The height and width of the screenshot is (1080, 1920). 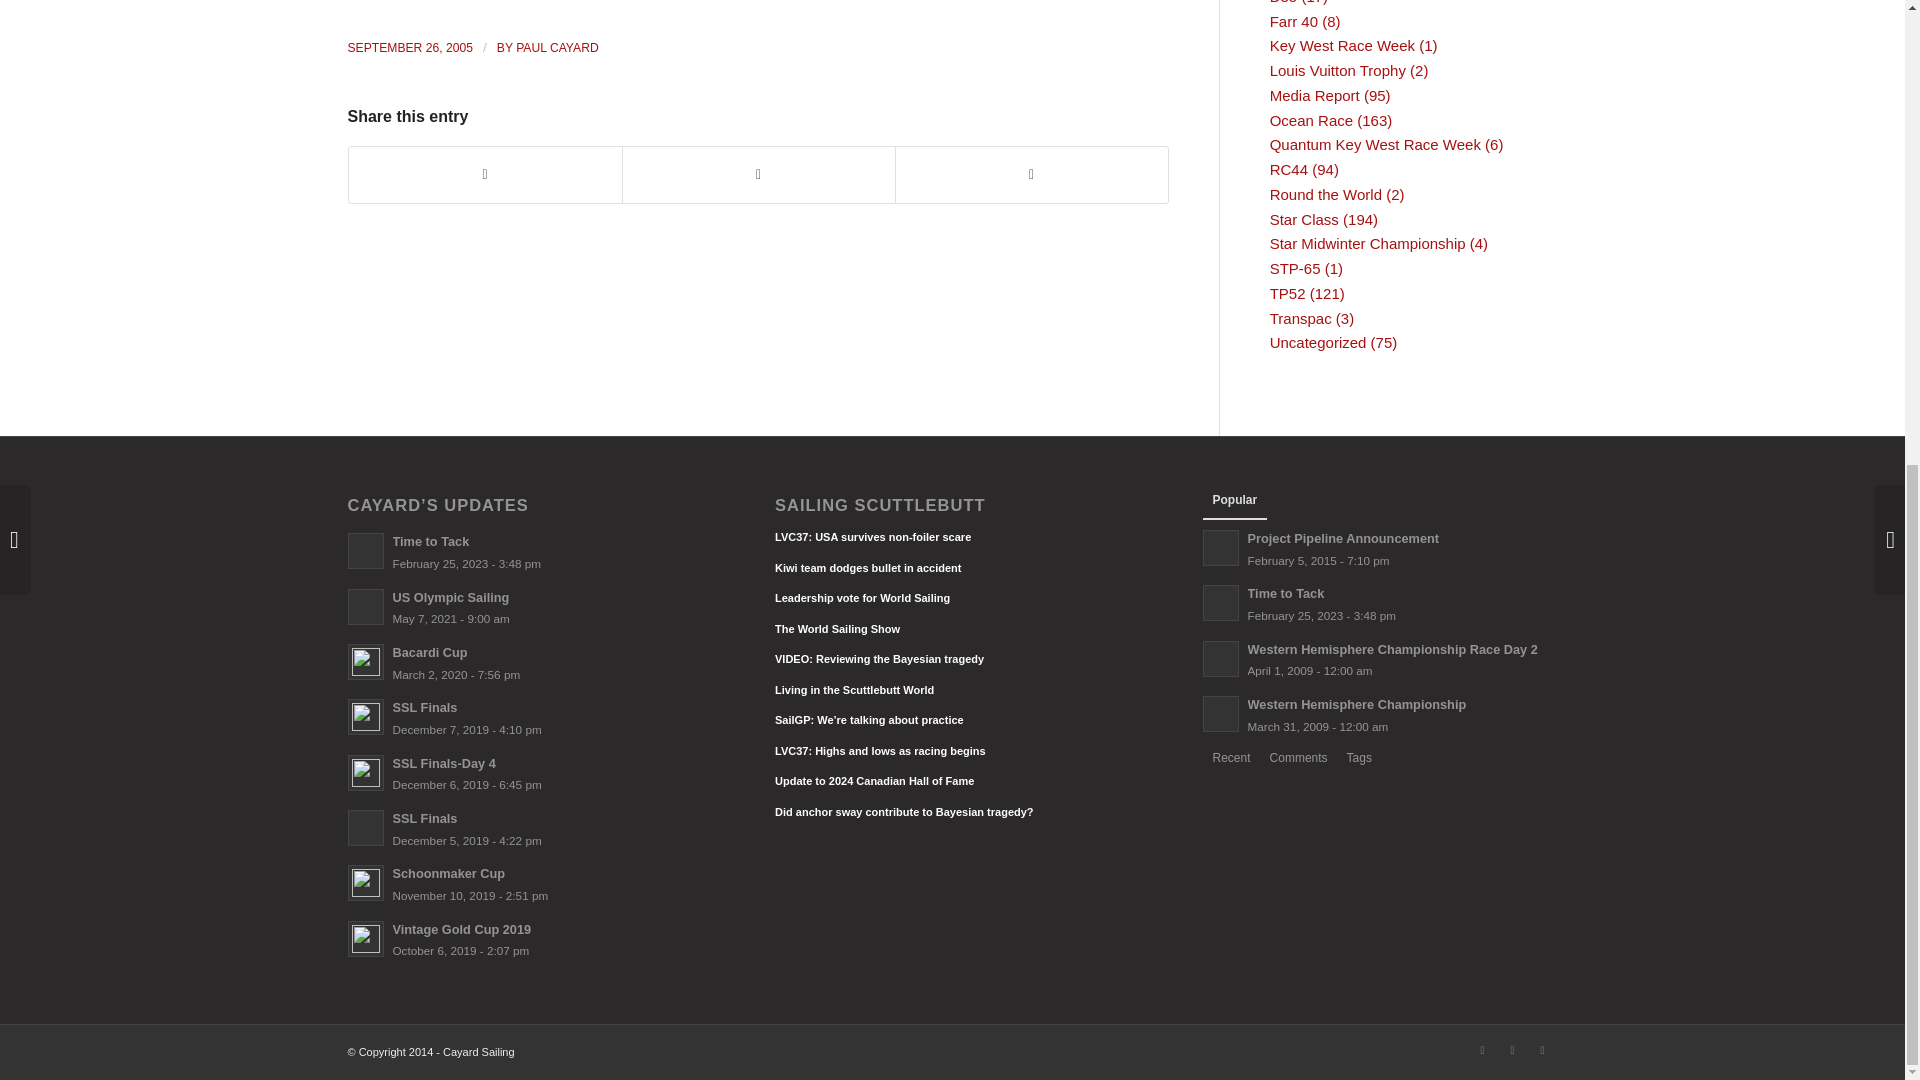 I want to click on Time to Tack, so click(x=524, y=551).